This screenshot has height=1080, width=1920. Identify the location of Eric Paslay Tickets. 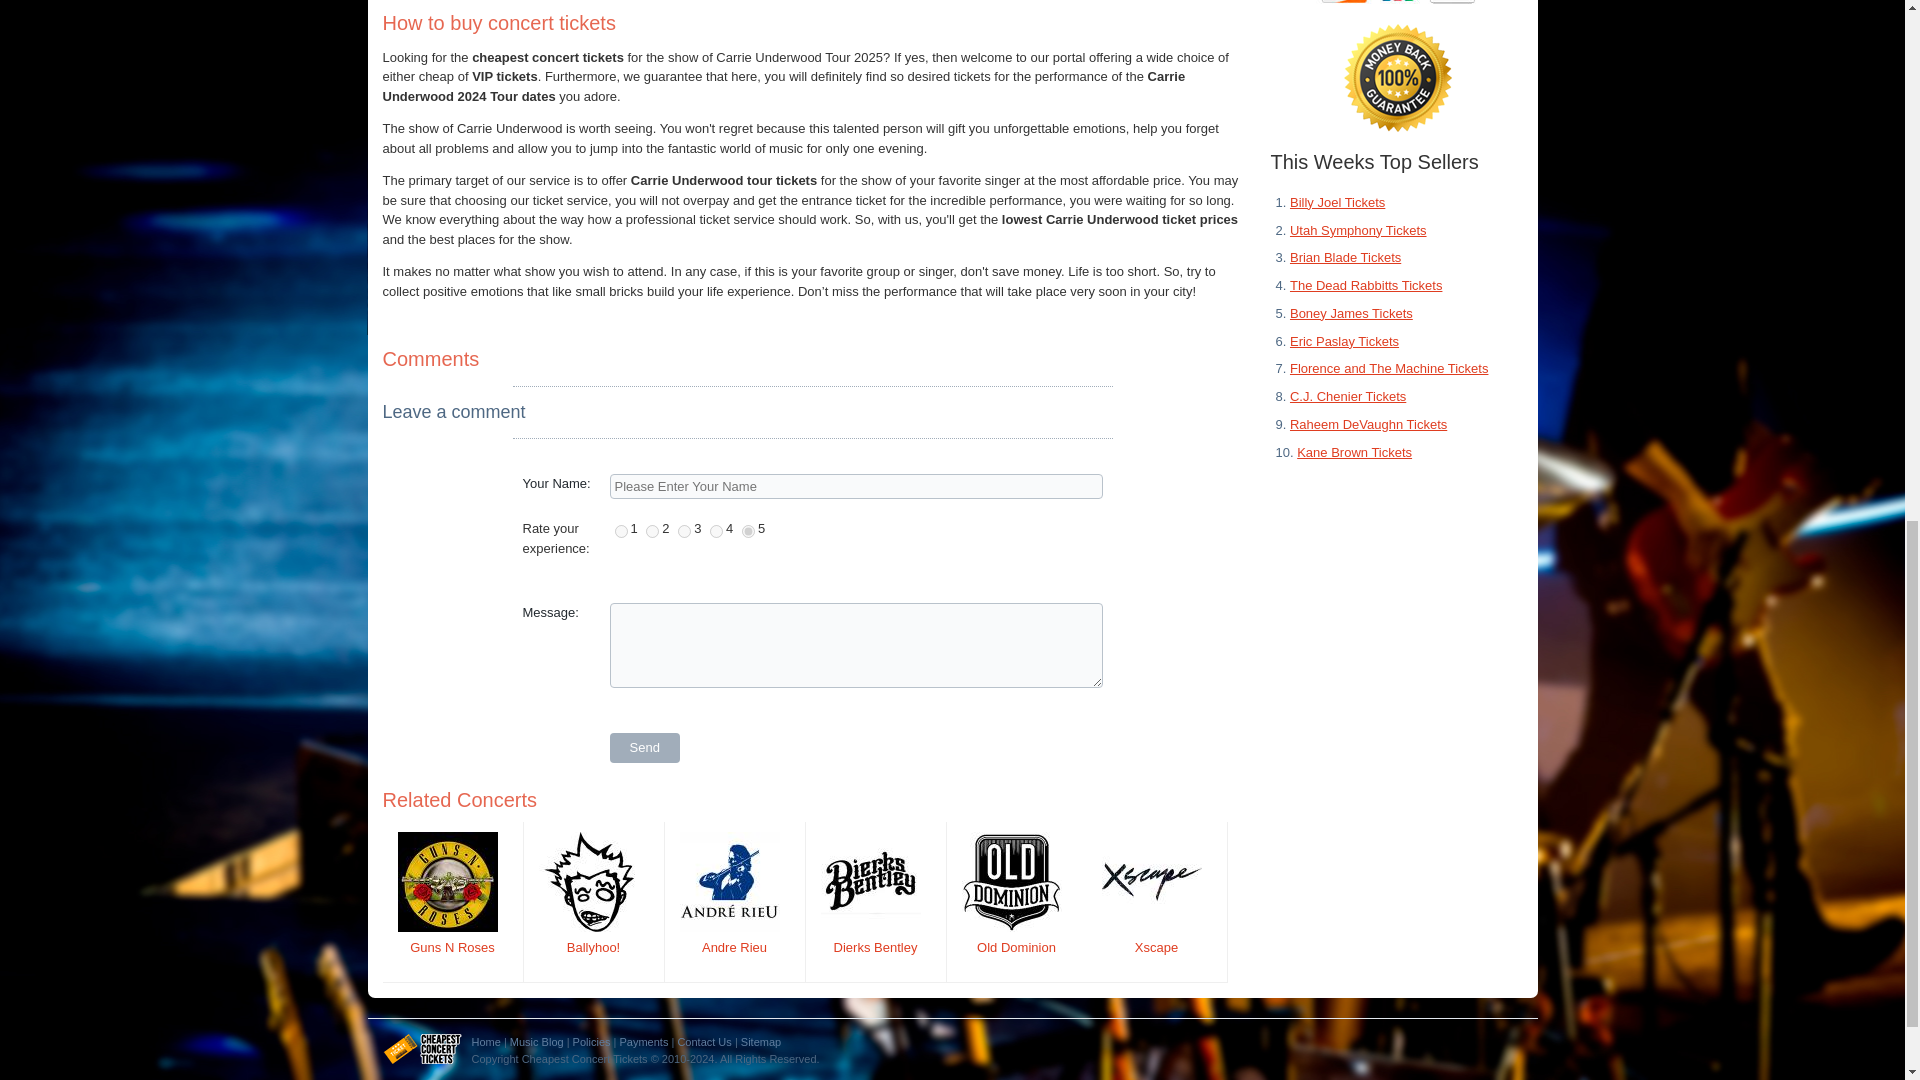
(1344, 340).